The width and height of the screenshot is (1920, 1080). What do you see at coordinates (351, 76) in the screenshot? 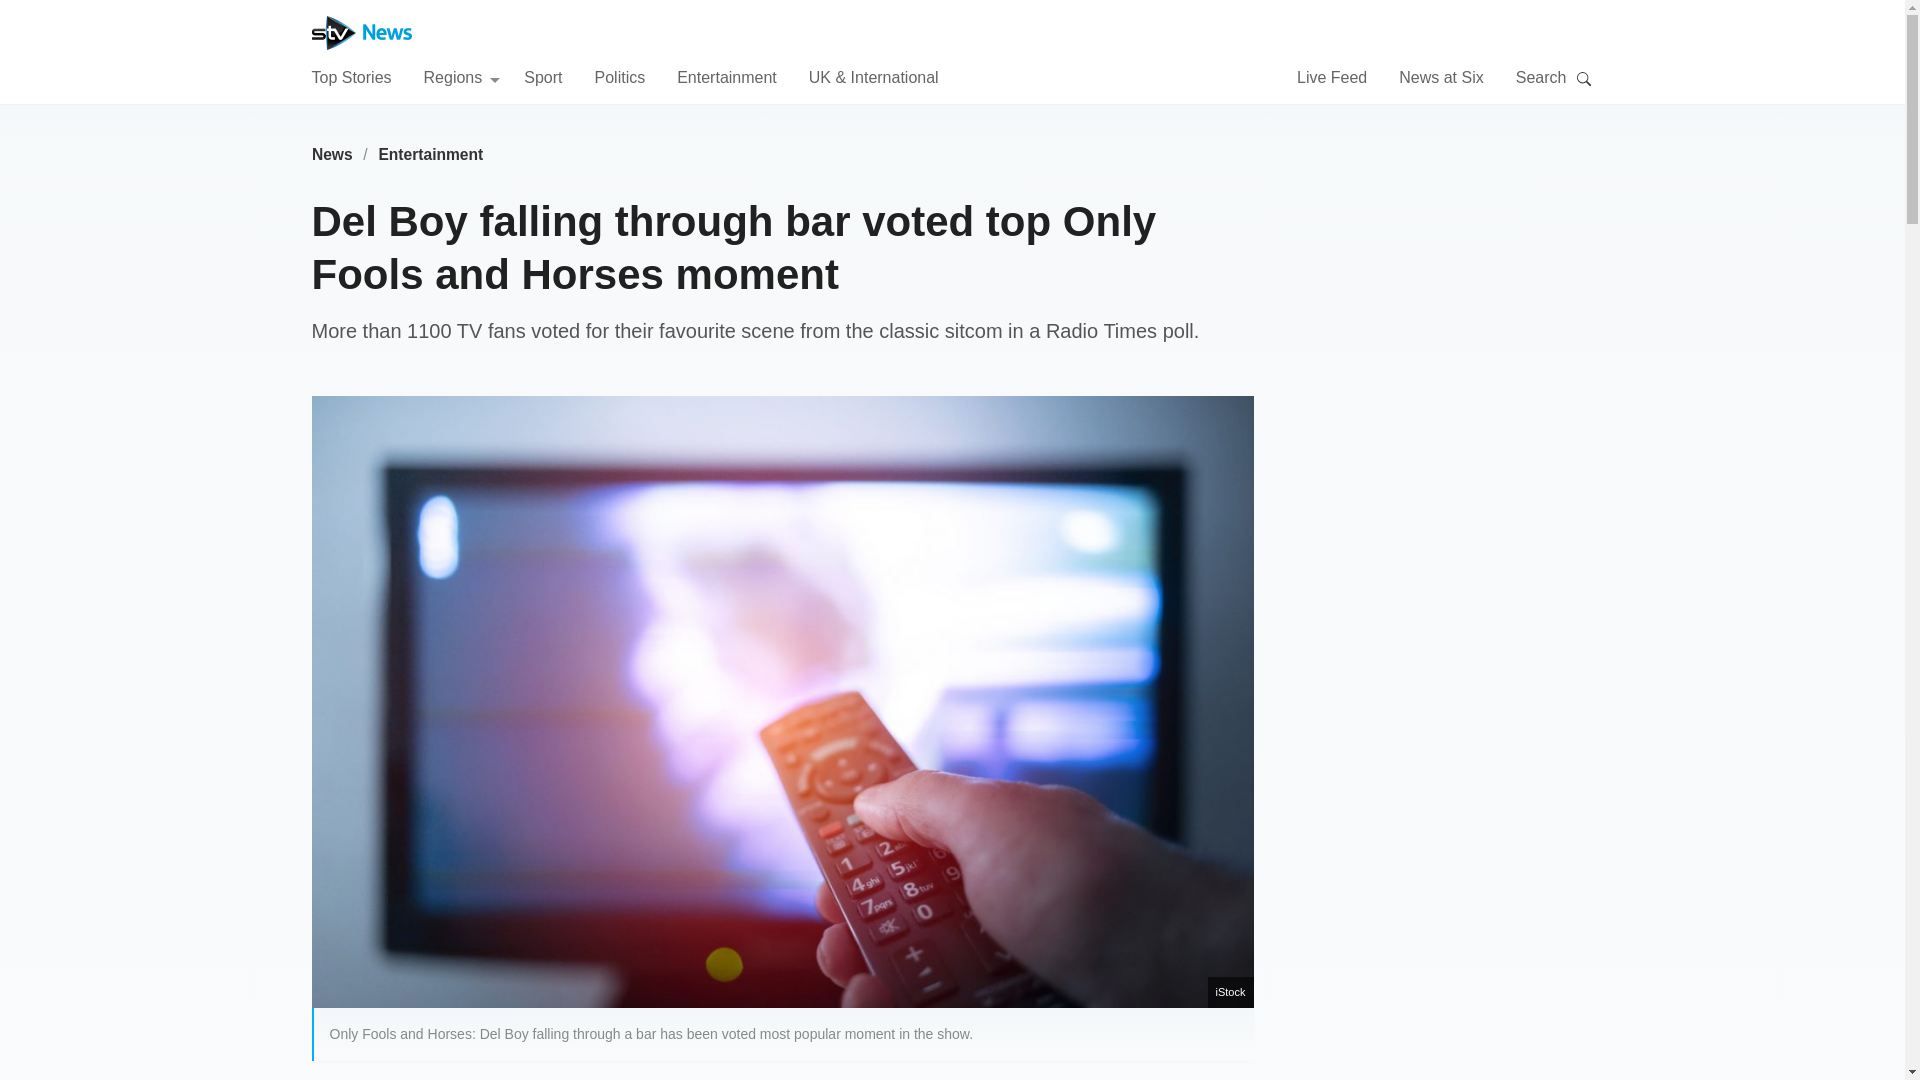
I see `Top Stories` at bounding box center [351, 76].